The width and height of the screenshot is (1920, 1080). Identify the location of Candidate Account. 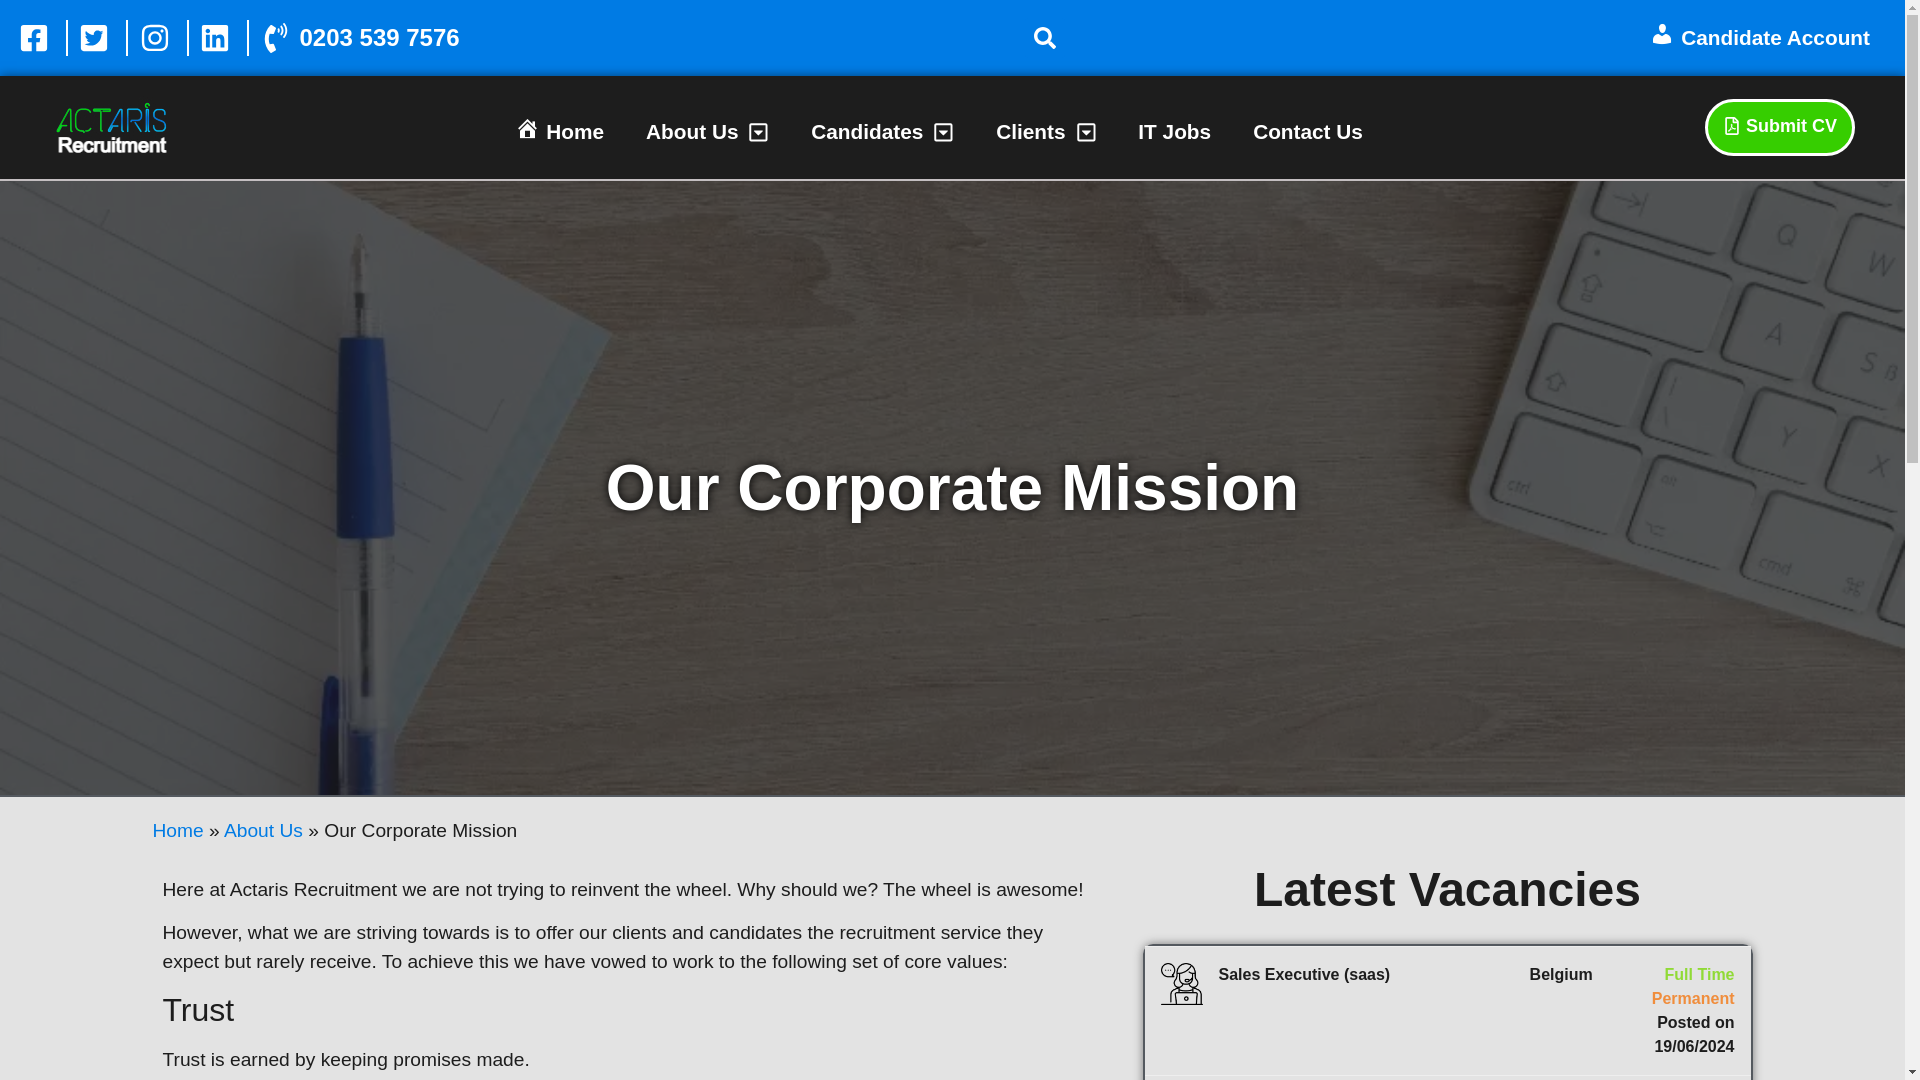
(1760, 38).